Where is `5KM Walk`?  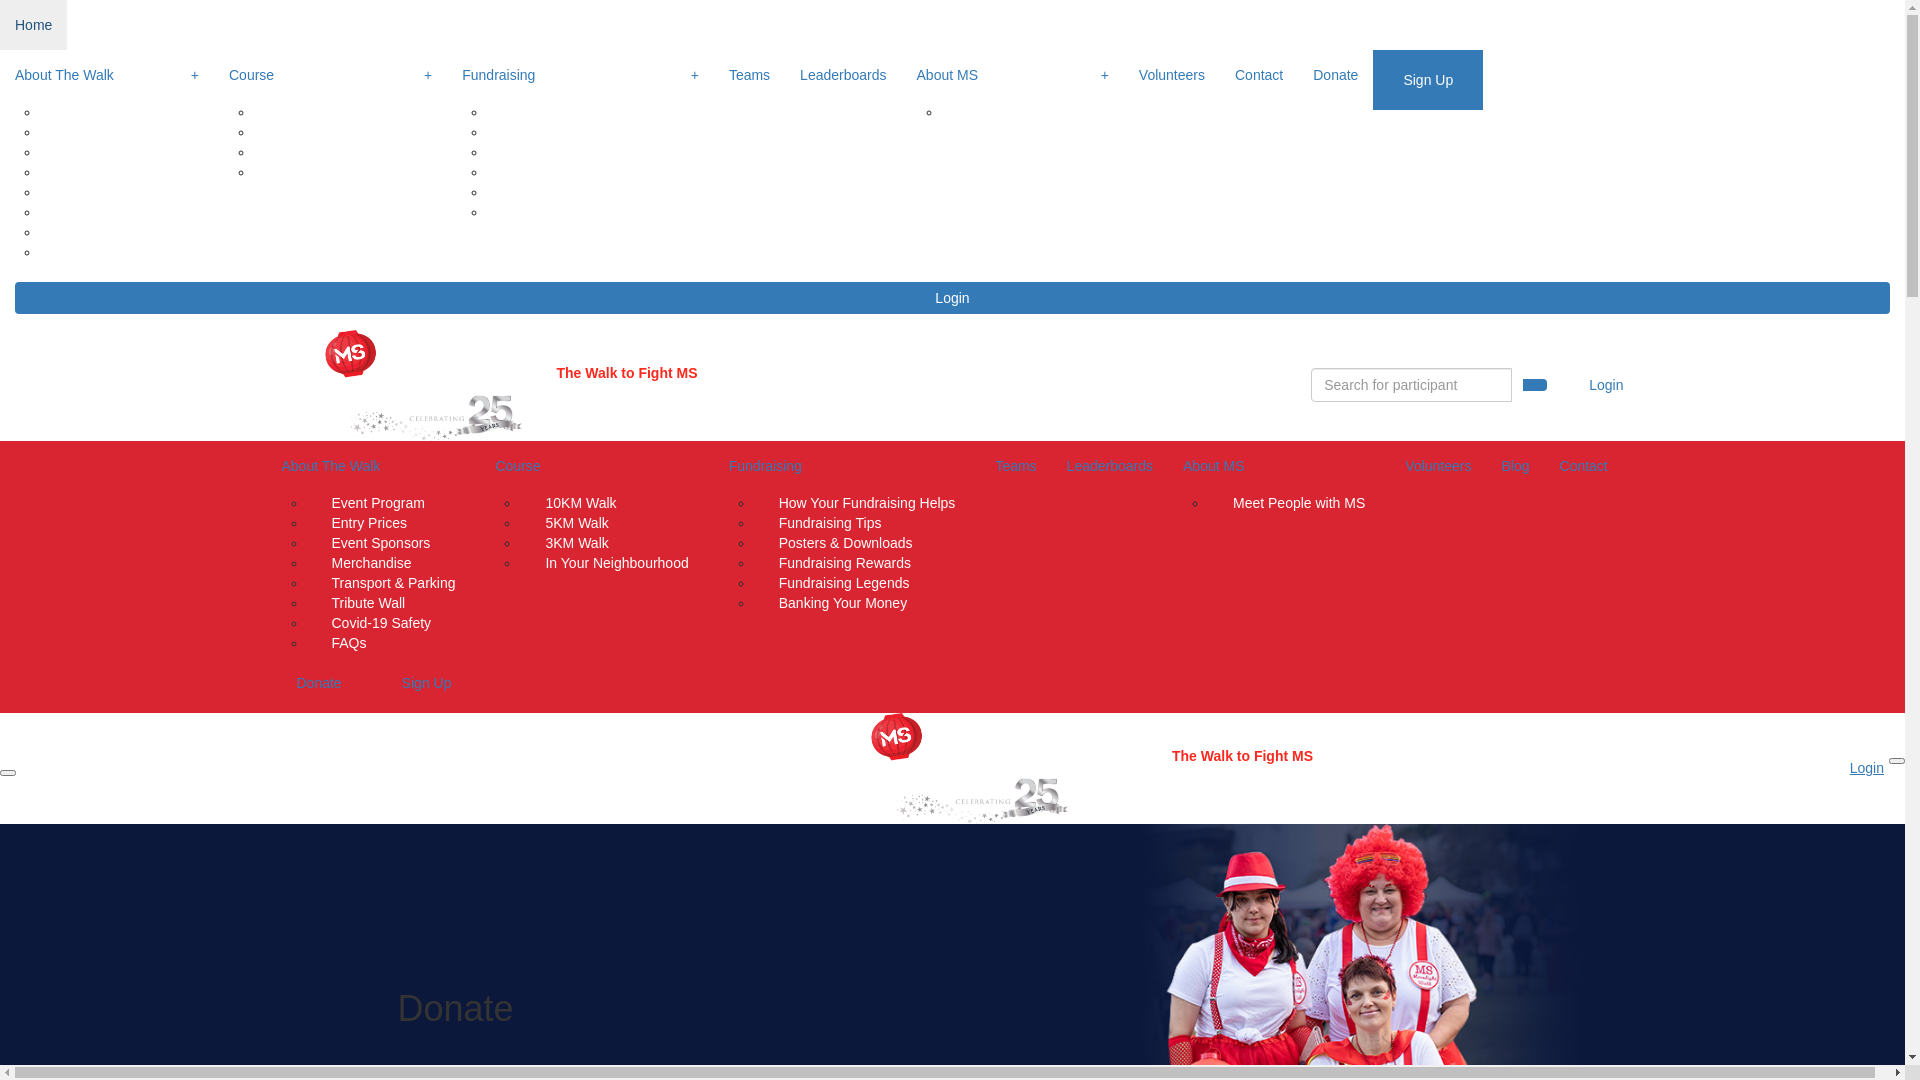
5KM Walk is located at coordinates (310, 132).